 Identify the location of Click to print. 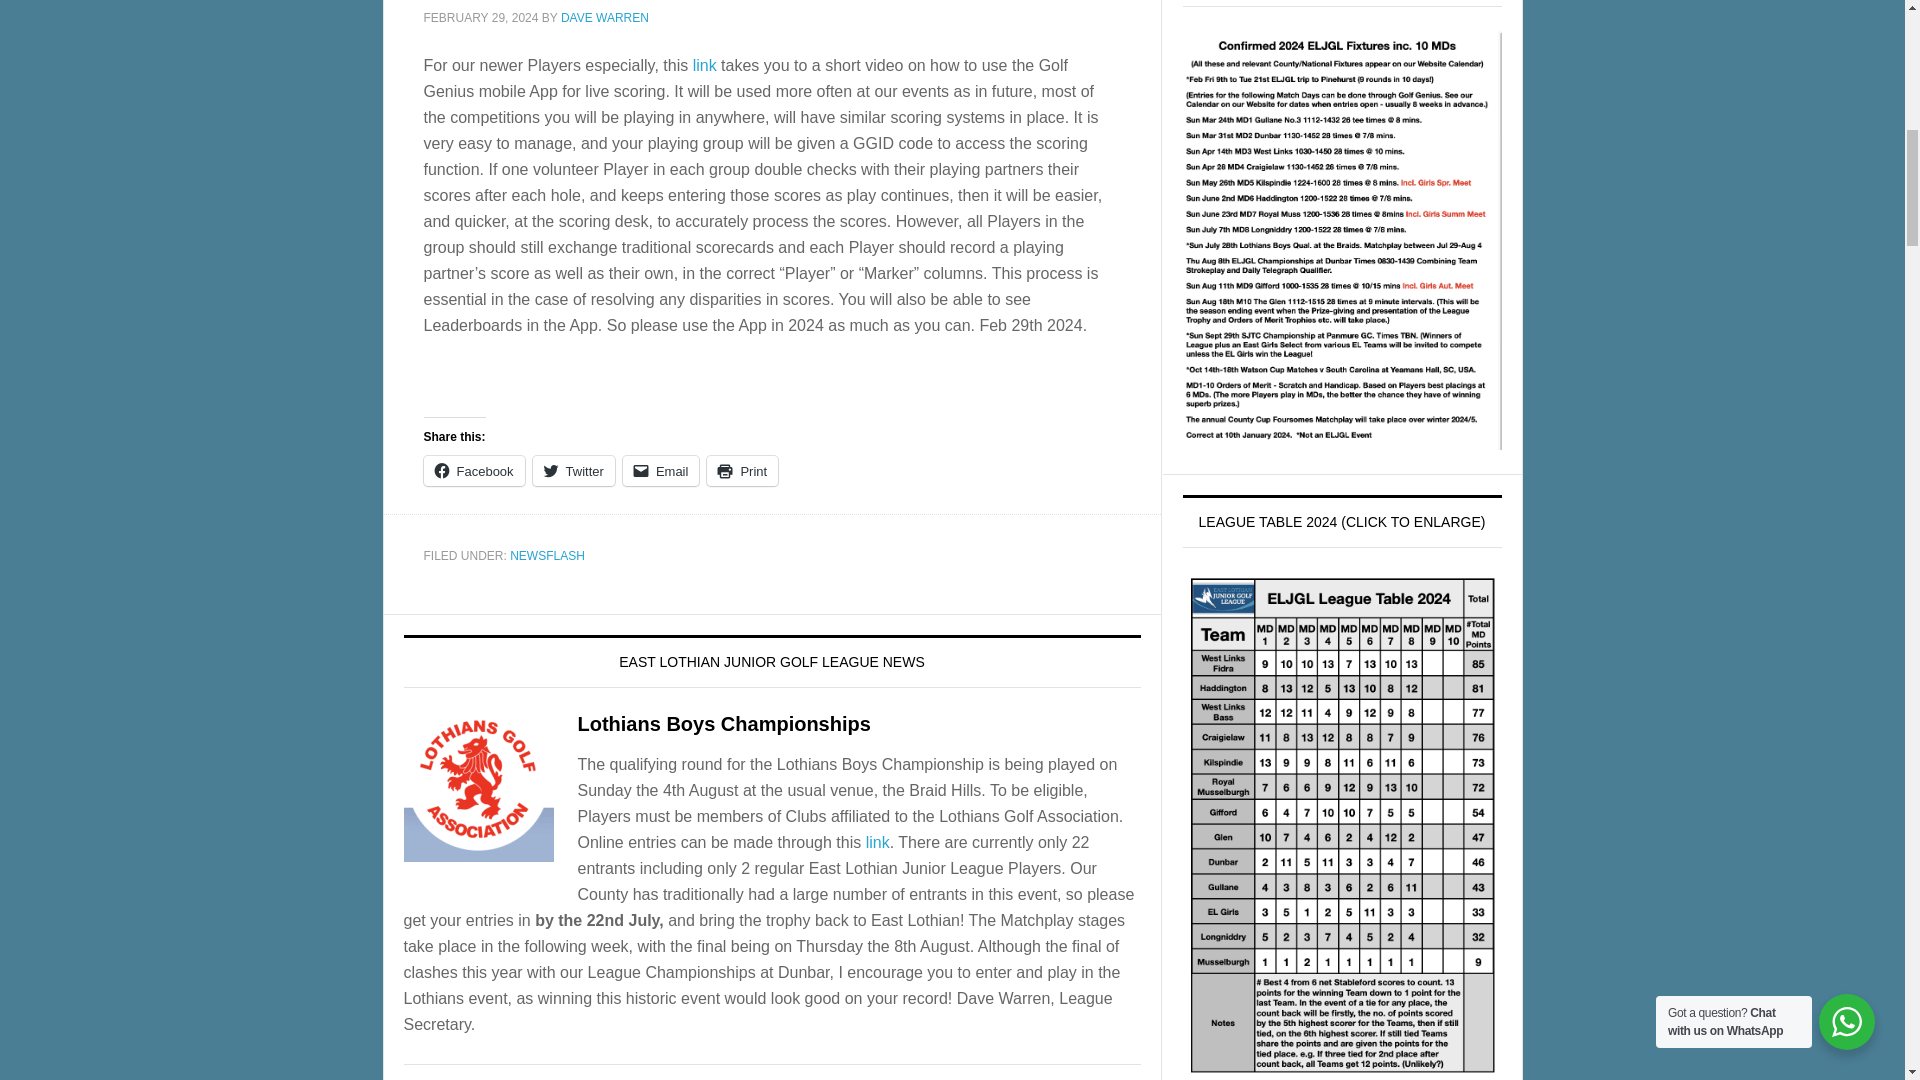
(742, 470).